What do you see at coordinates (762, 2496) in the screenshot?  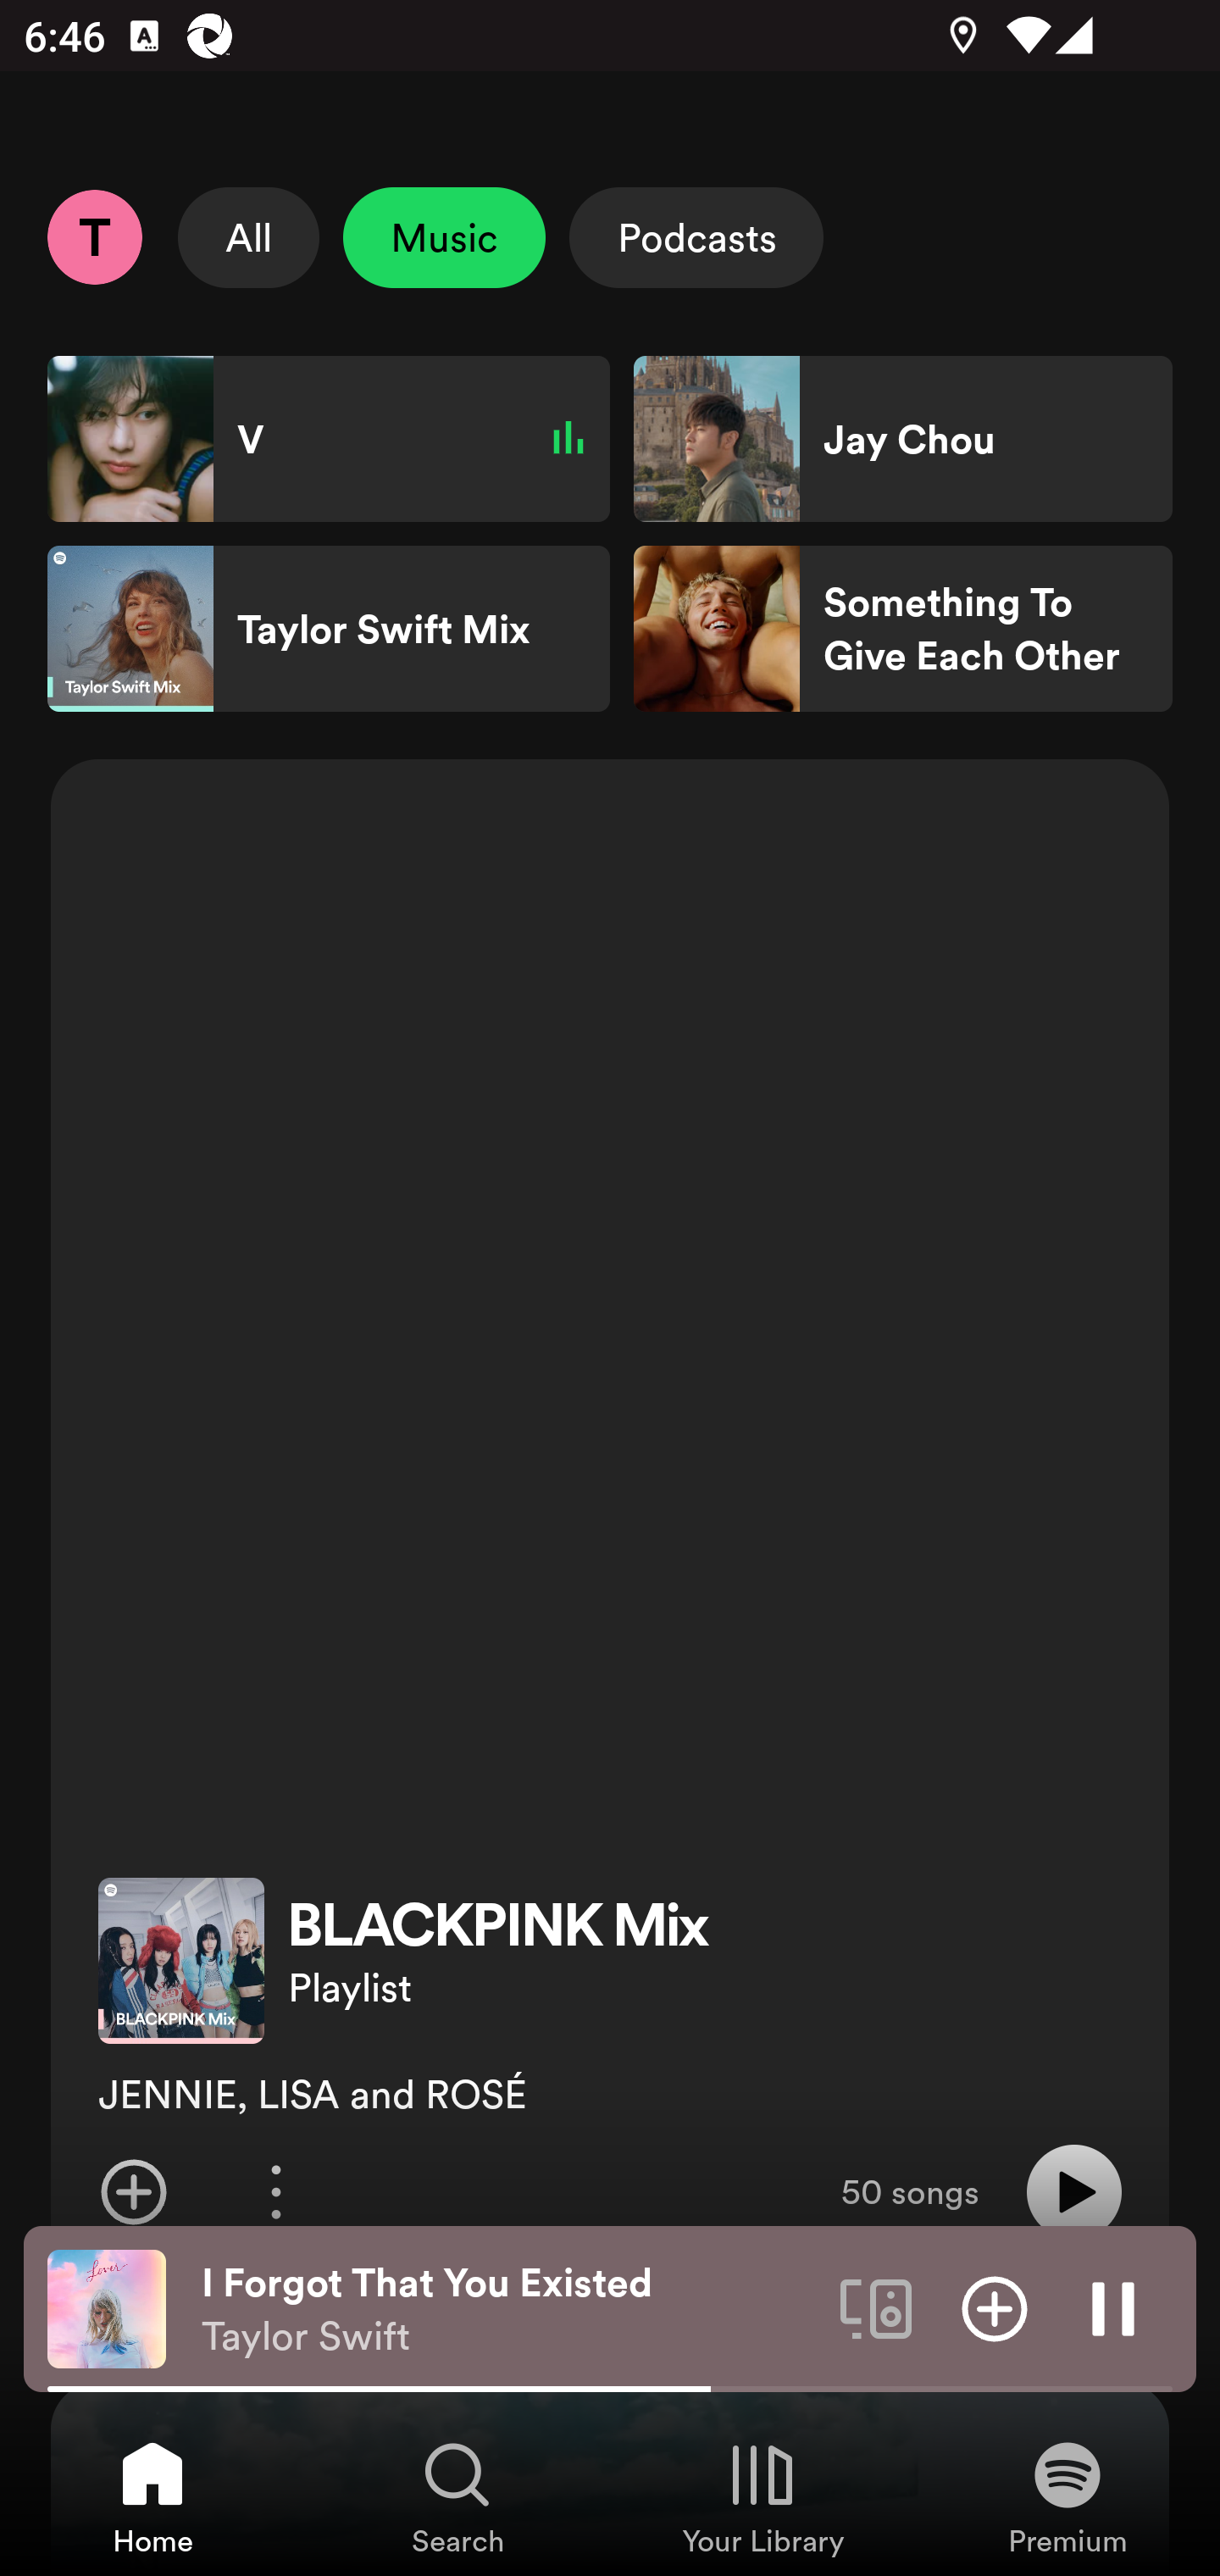 I see `Your Library, Tab 3 of 4 Your Library Your Library` at bounding box center [762, 2496].